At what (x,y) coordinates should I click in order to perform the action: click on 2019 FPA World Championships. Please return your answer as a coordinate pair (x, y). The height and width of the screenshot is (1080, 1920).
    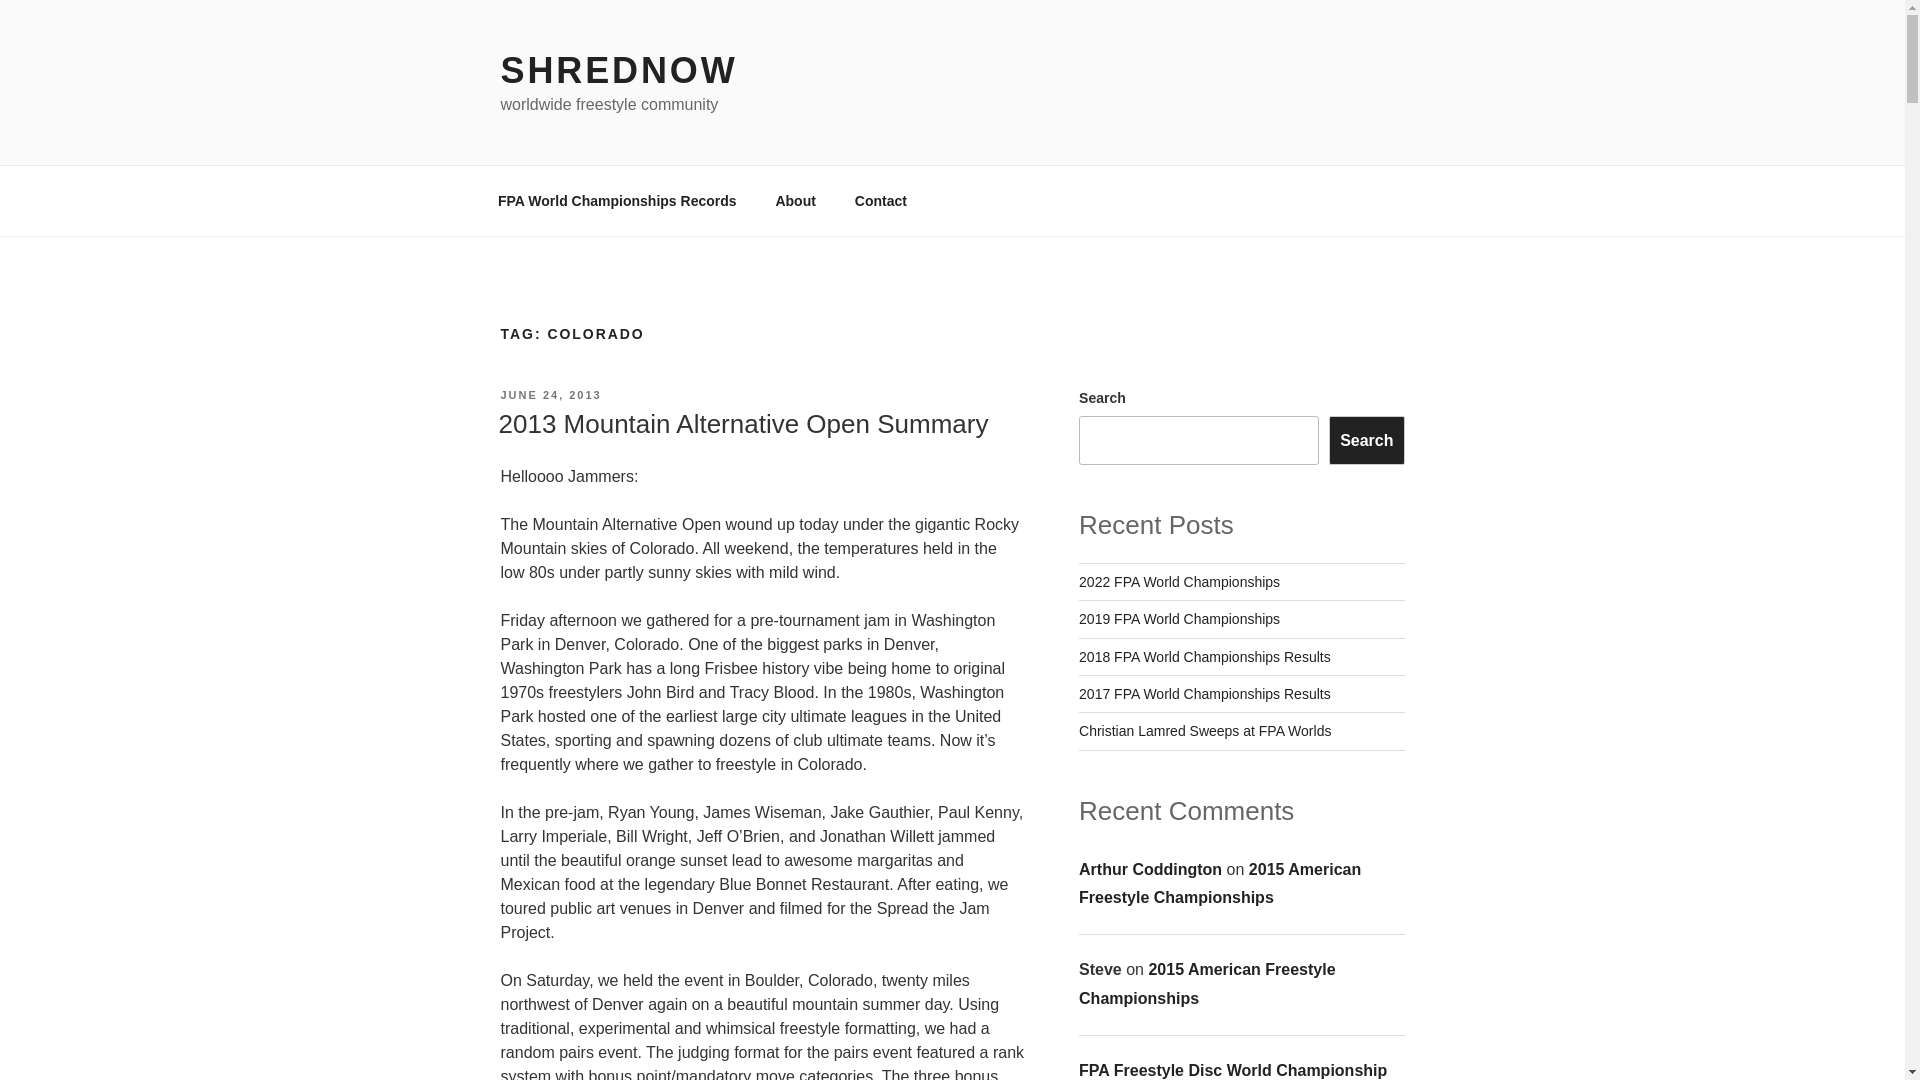
    Looking at the image, I should click on (1180, 619).